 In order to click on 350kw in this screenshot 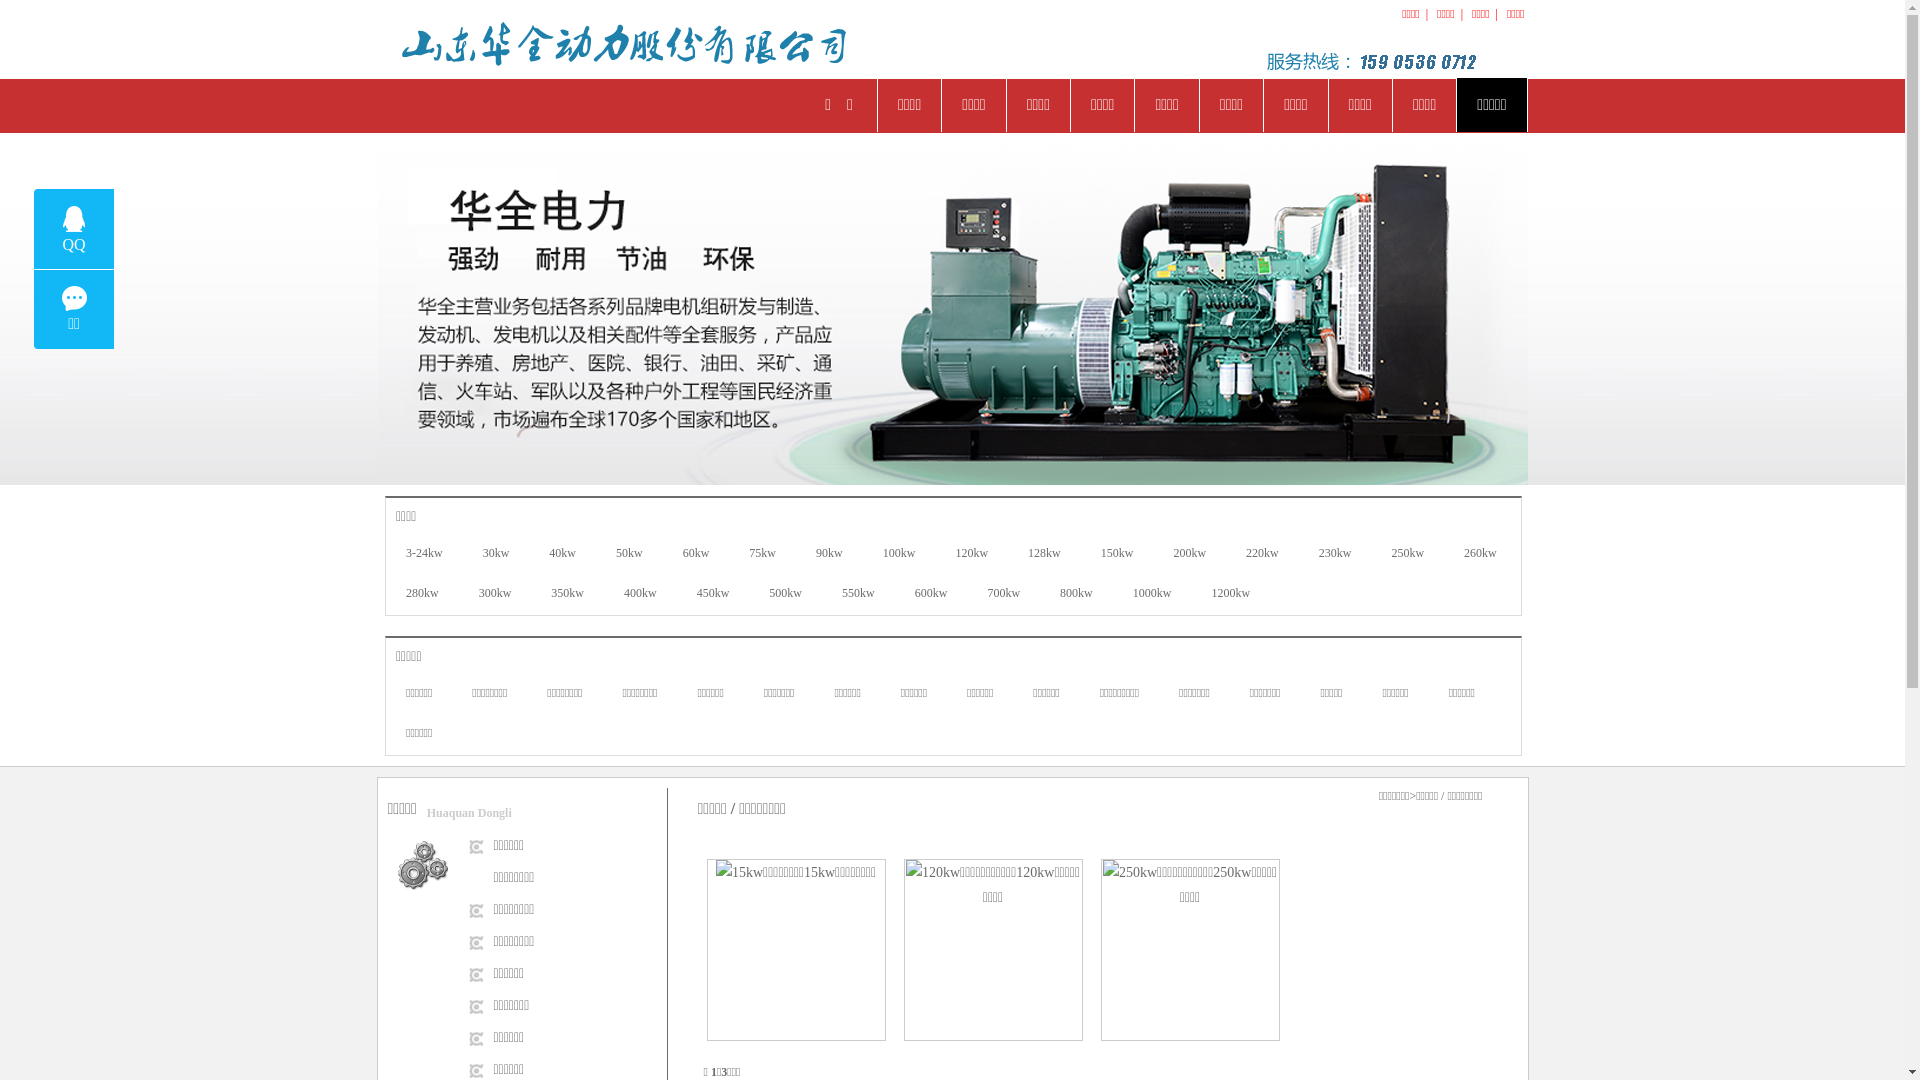, I will do `click(568, 594)`.